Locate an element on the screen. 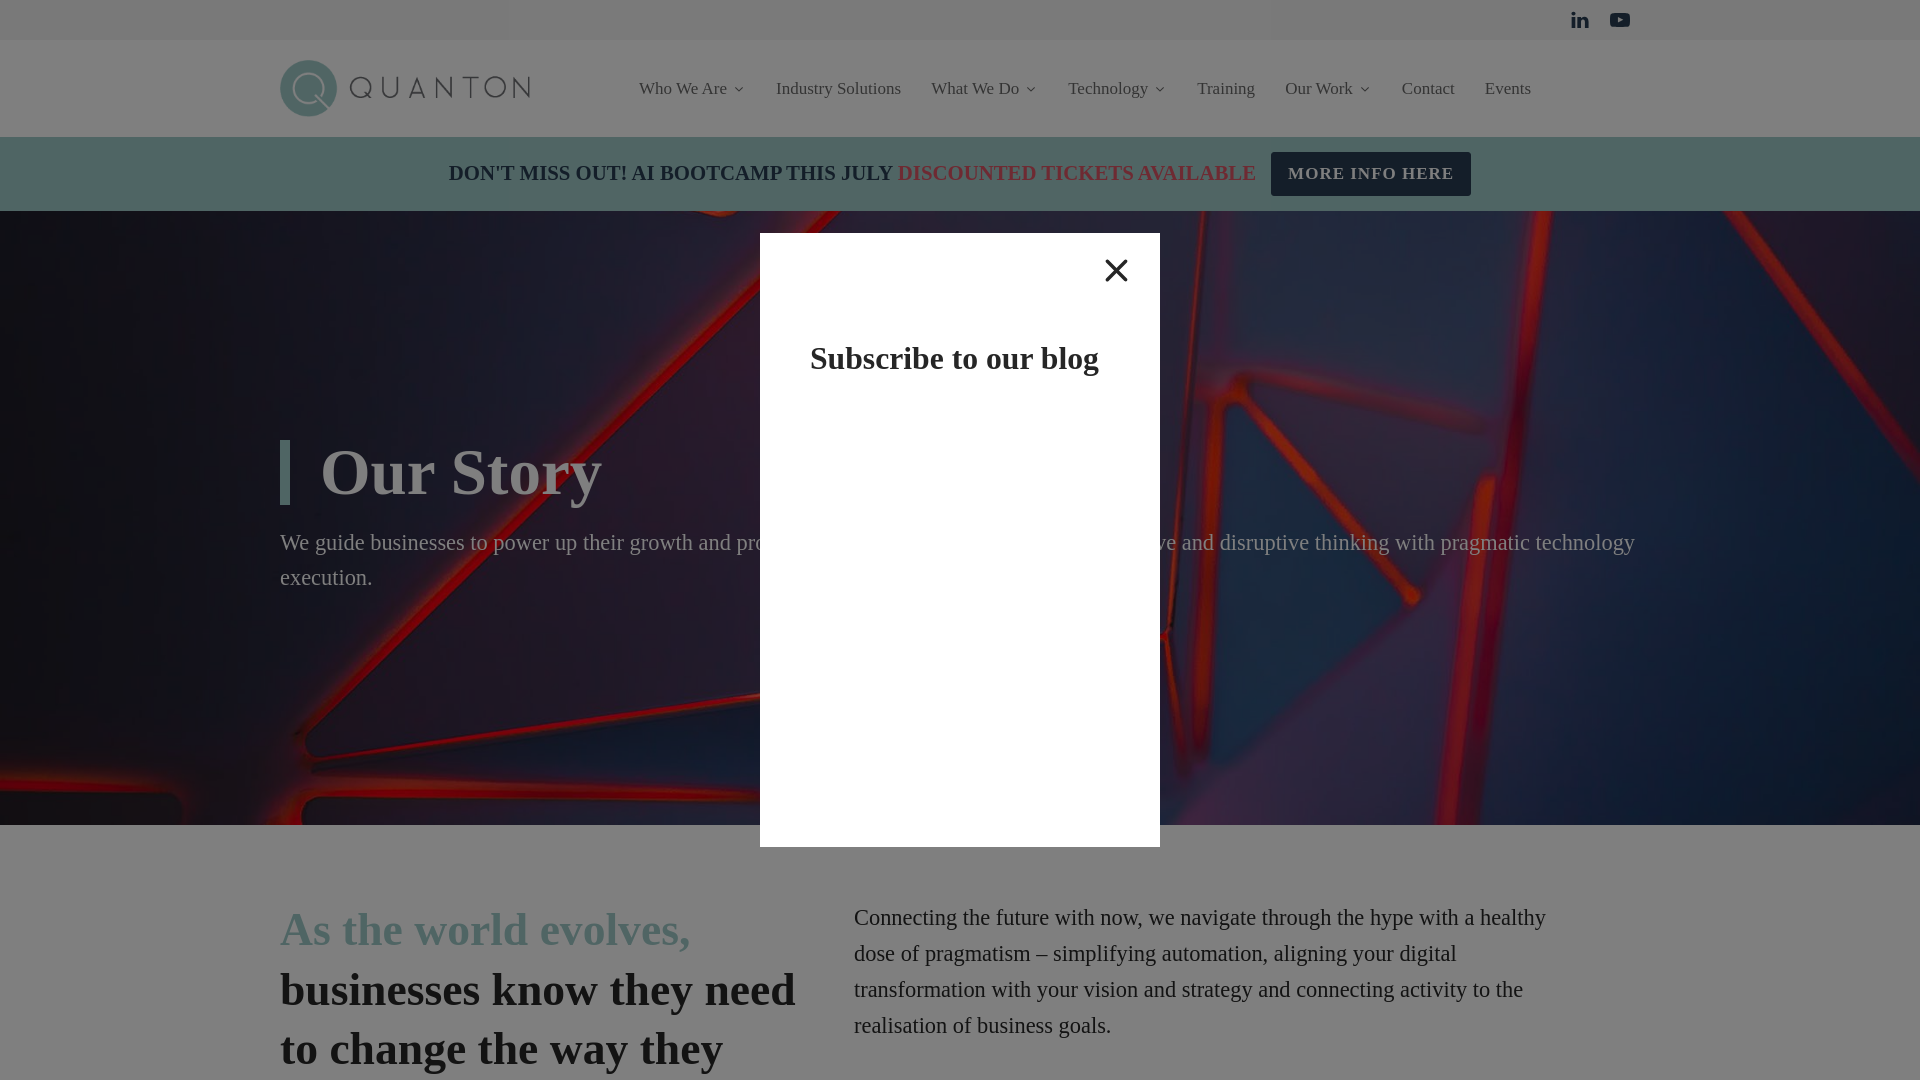 The image size is (1920, 1080). Contact is located at coordinates (1428, 88).